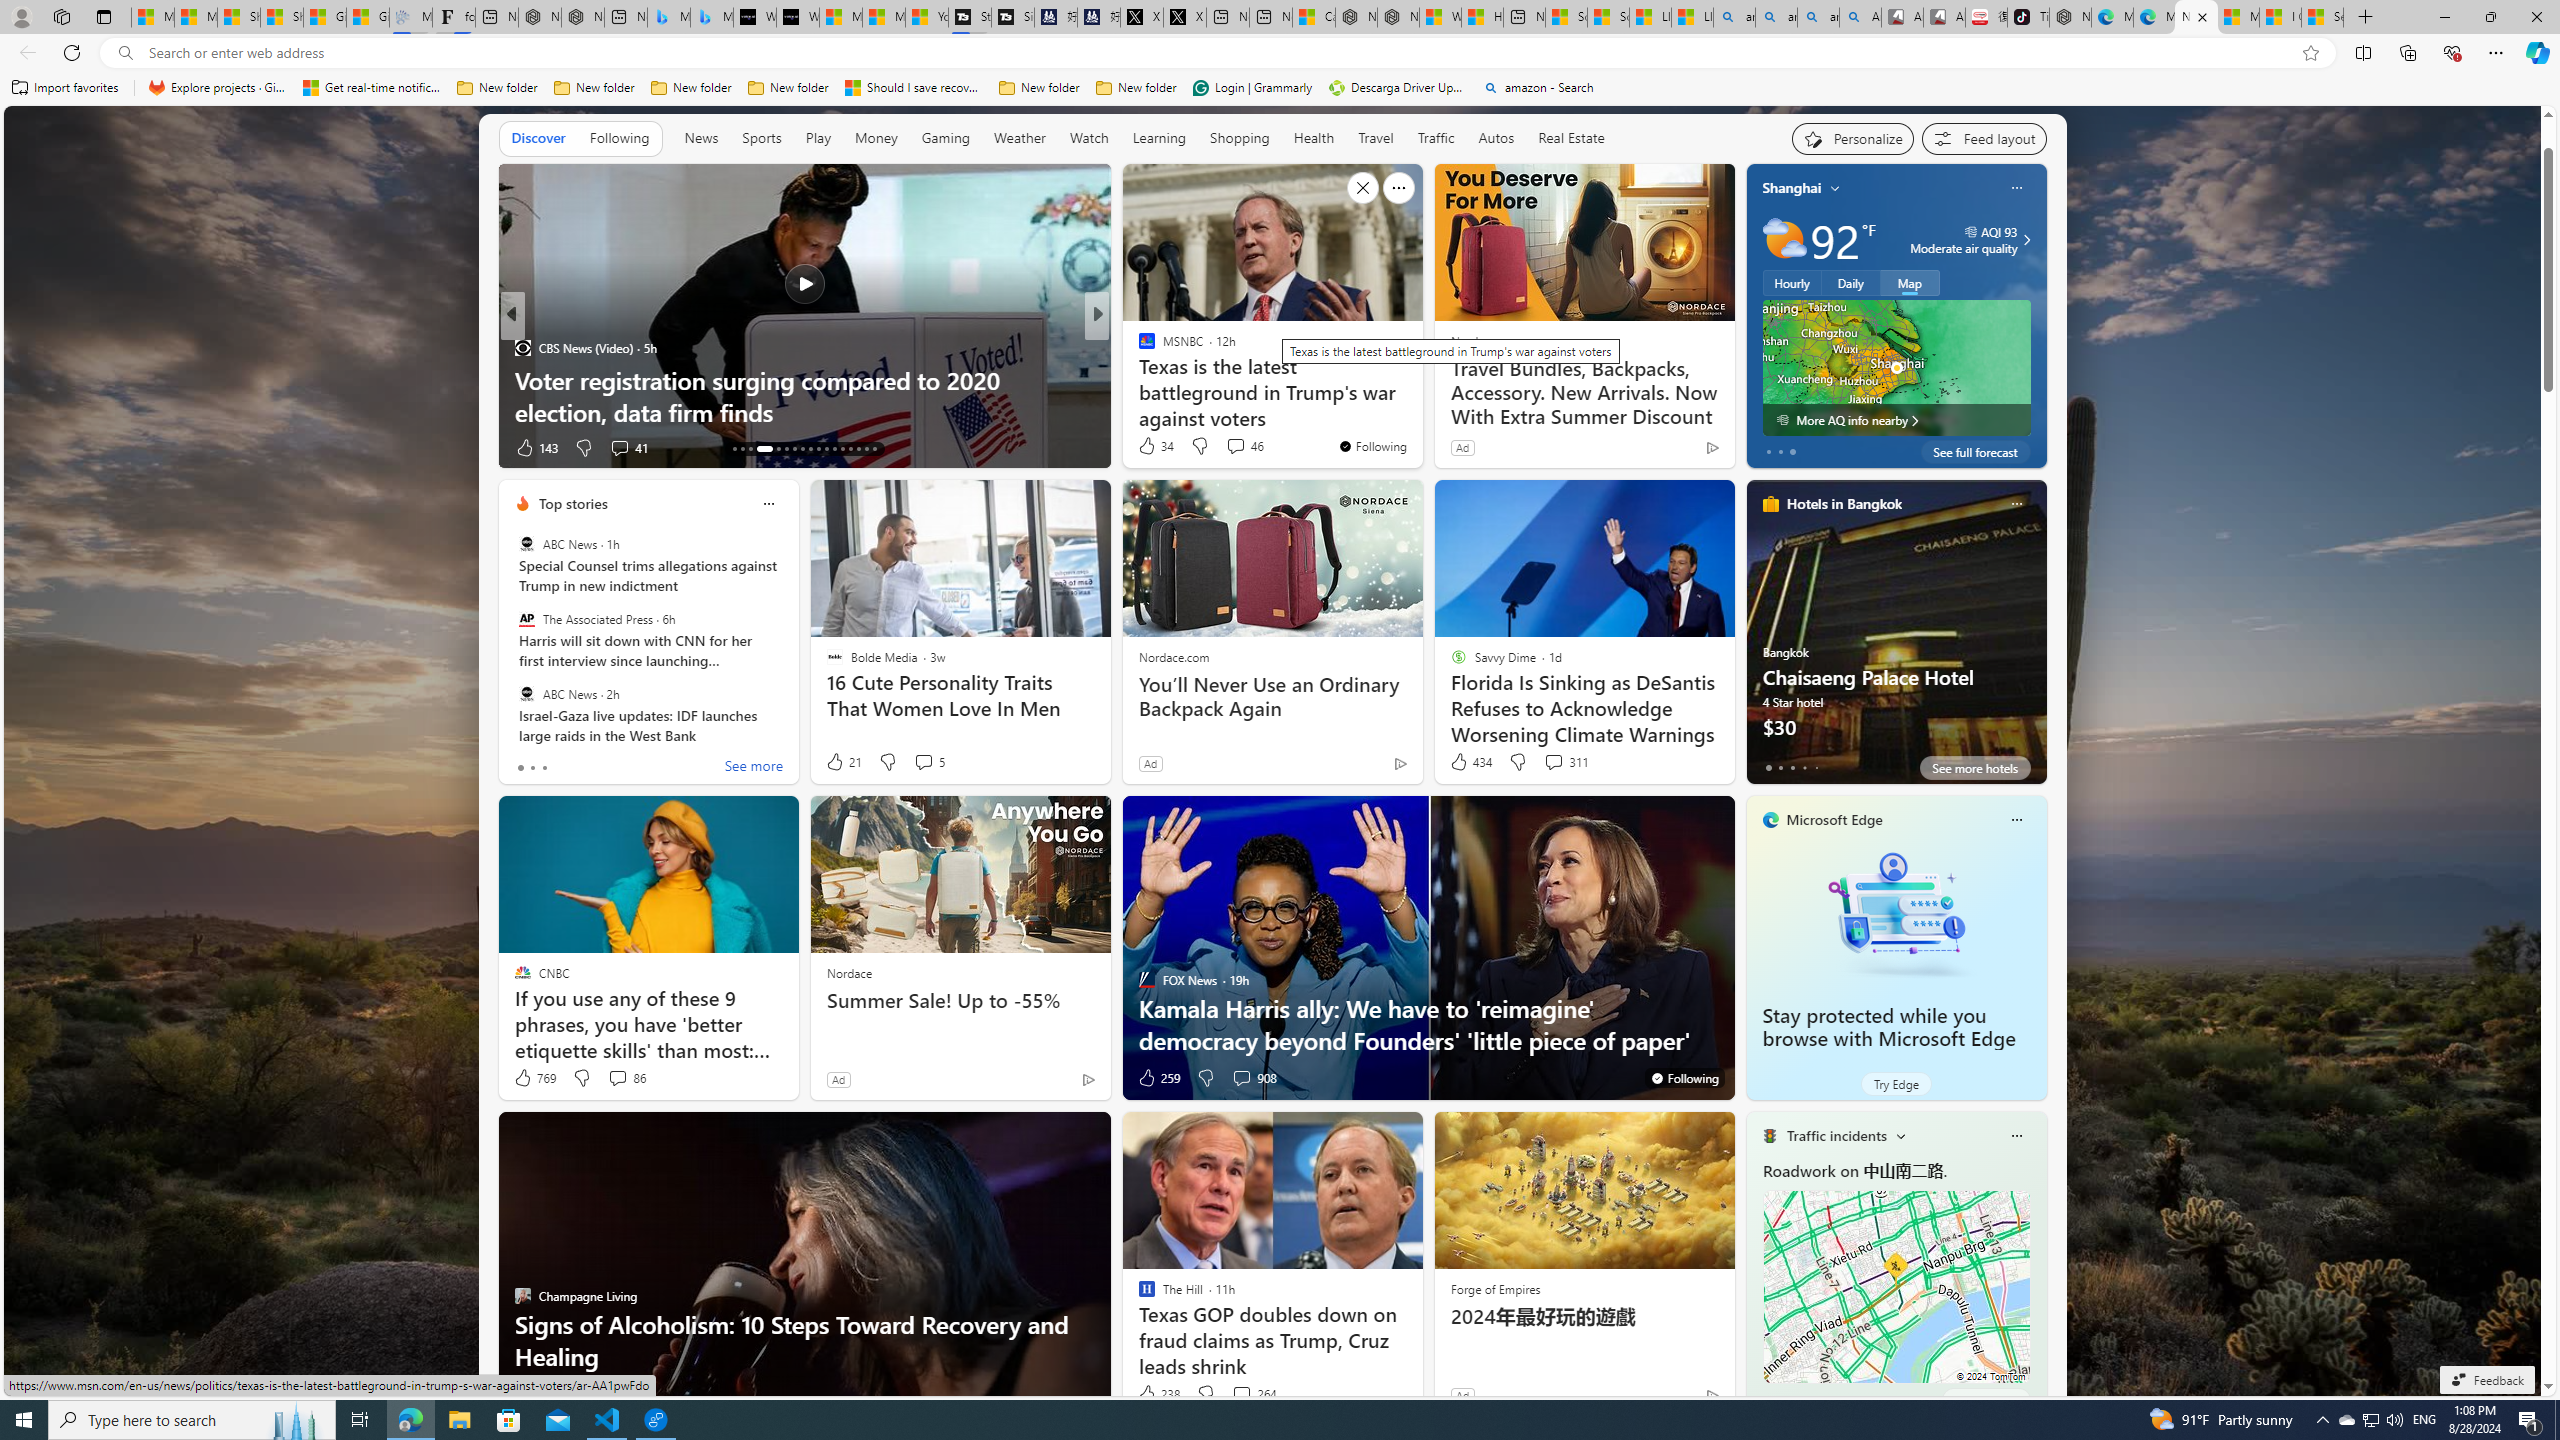  I want to click on Tom's Guide, so click(1137, 379).